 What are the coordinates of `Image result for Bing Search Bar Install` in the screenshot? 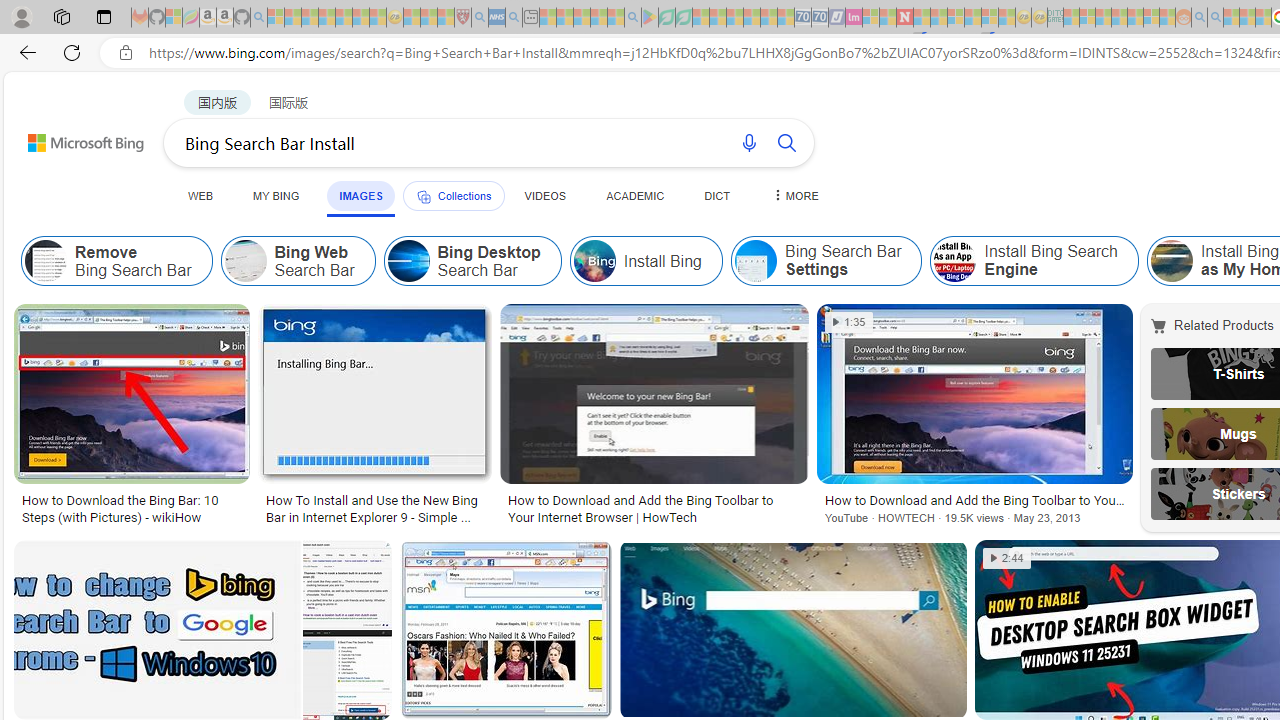 It's located at (792, 630).